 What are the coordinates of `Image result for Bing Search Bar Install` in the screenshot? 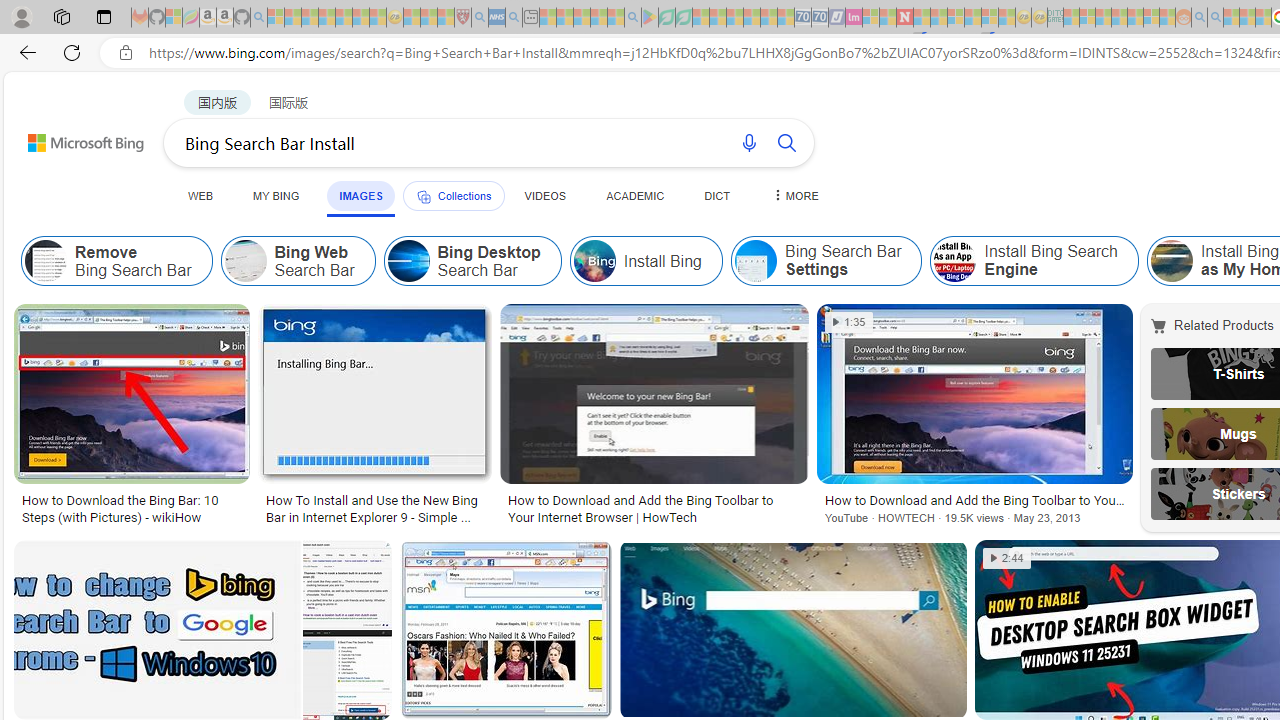 It's located at (792, 630).